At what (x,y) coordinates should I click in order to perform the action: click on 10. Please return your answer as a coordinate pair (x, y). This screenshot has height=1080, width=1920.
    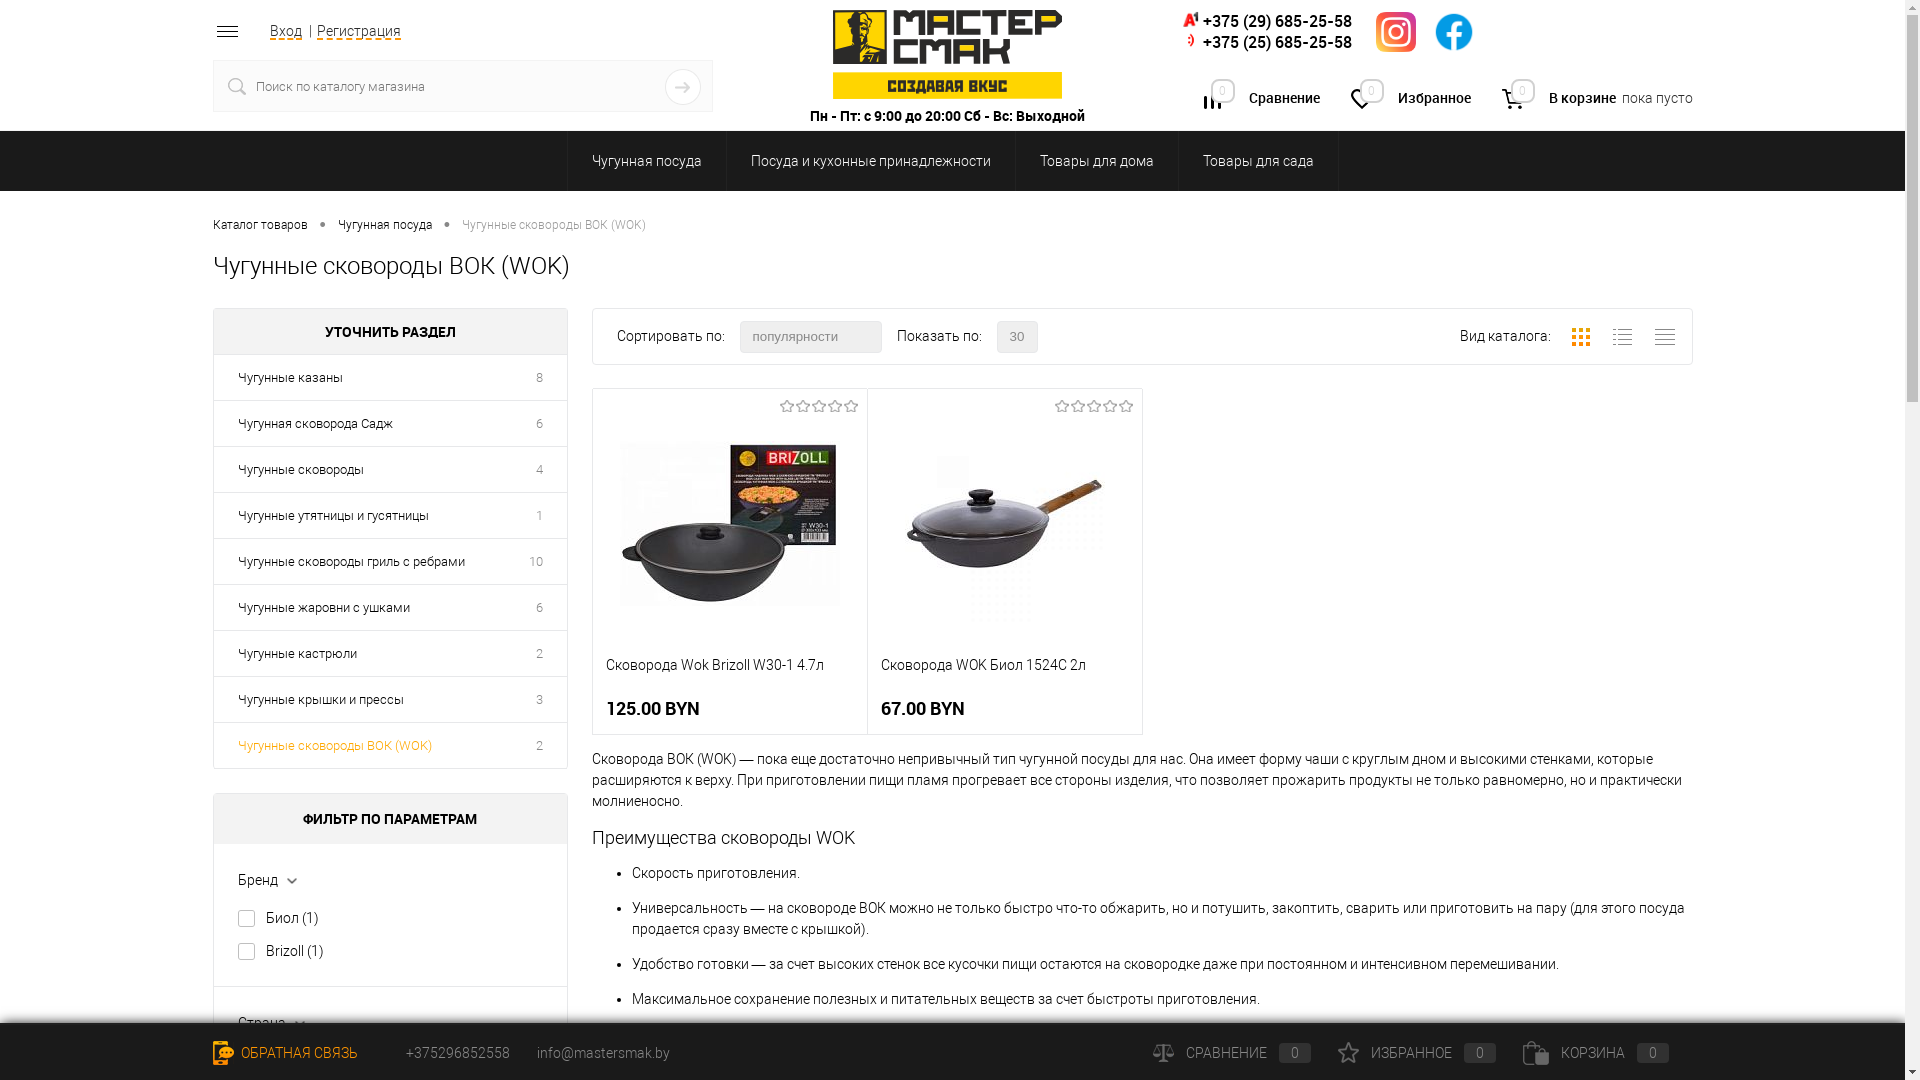
    Looking at the image, I should click on (535, 562).